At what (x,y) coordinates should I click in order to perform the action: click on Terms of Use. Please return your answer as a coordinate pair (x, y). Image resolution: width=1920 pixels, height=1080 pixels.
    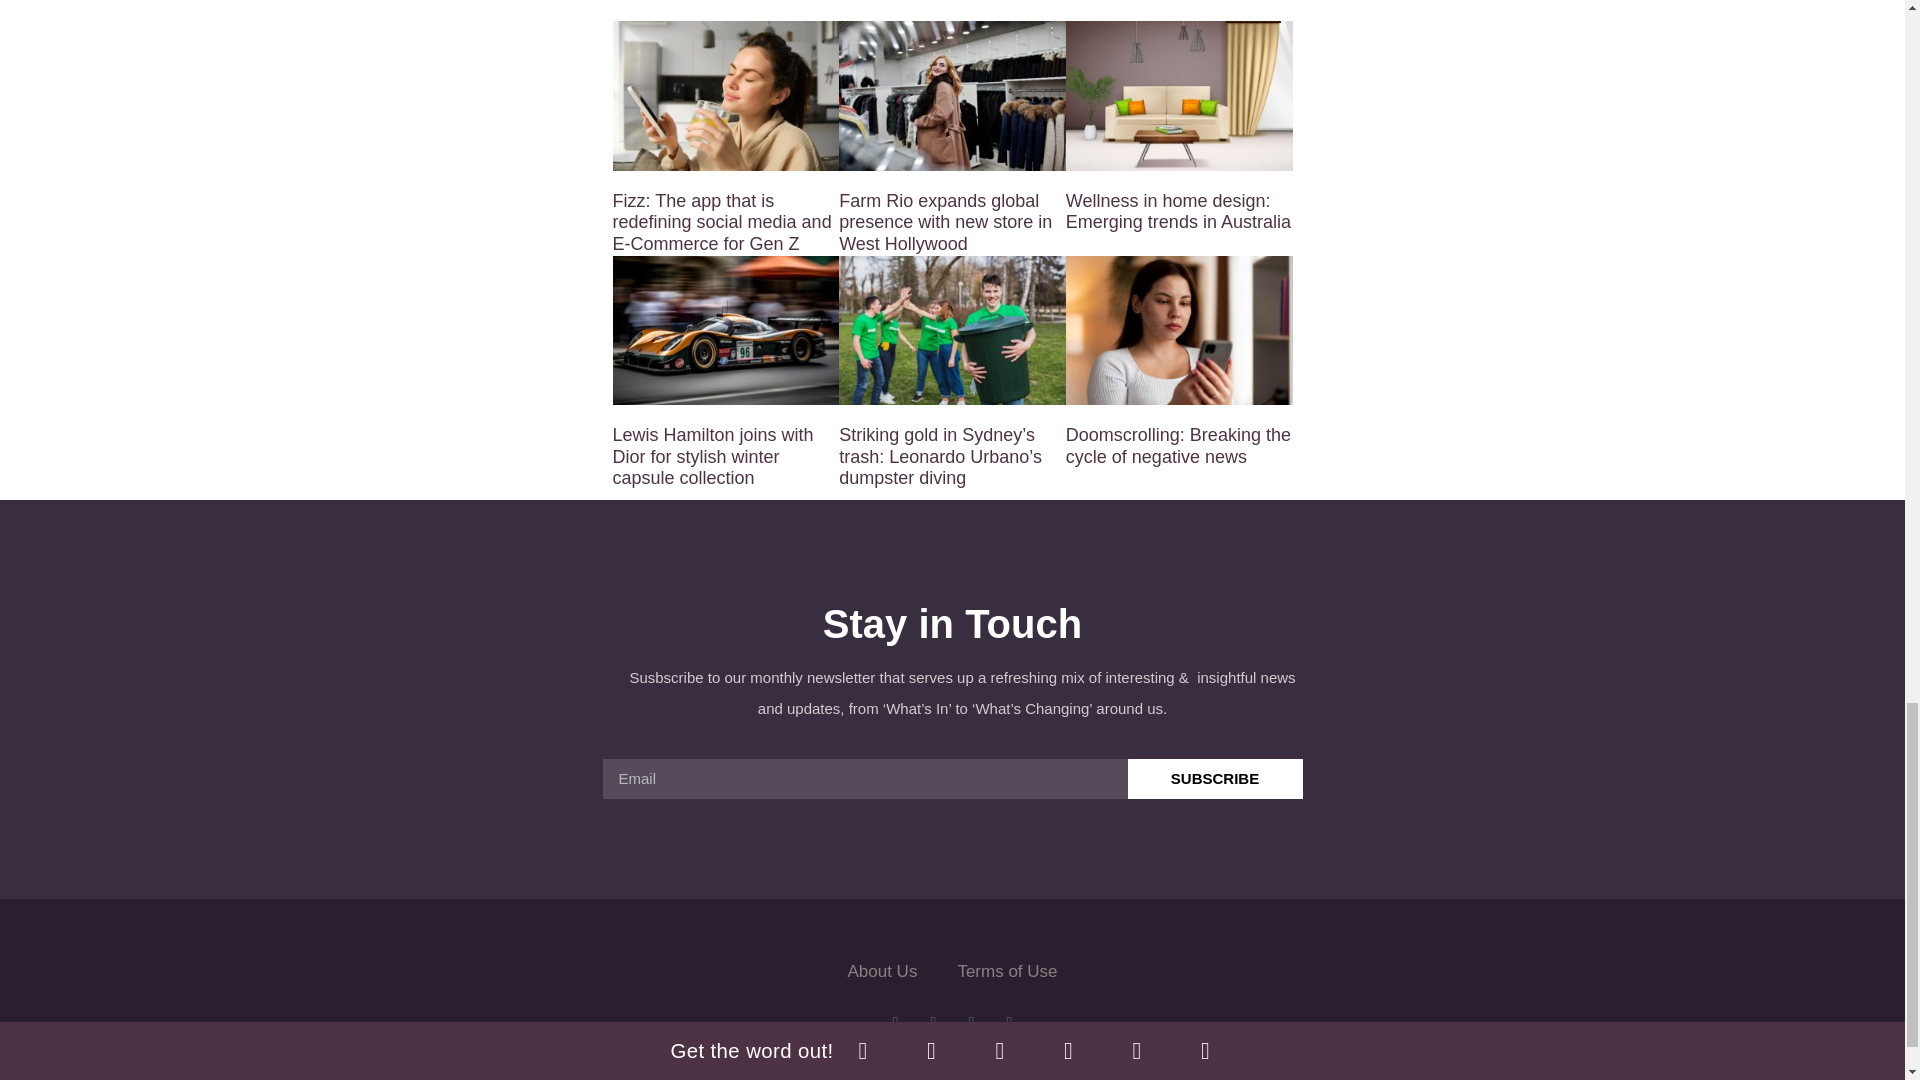
    Looking at the image, I should click on (1006, 972).